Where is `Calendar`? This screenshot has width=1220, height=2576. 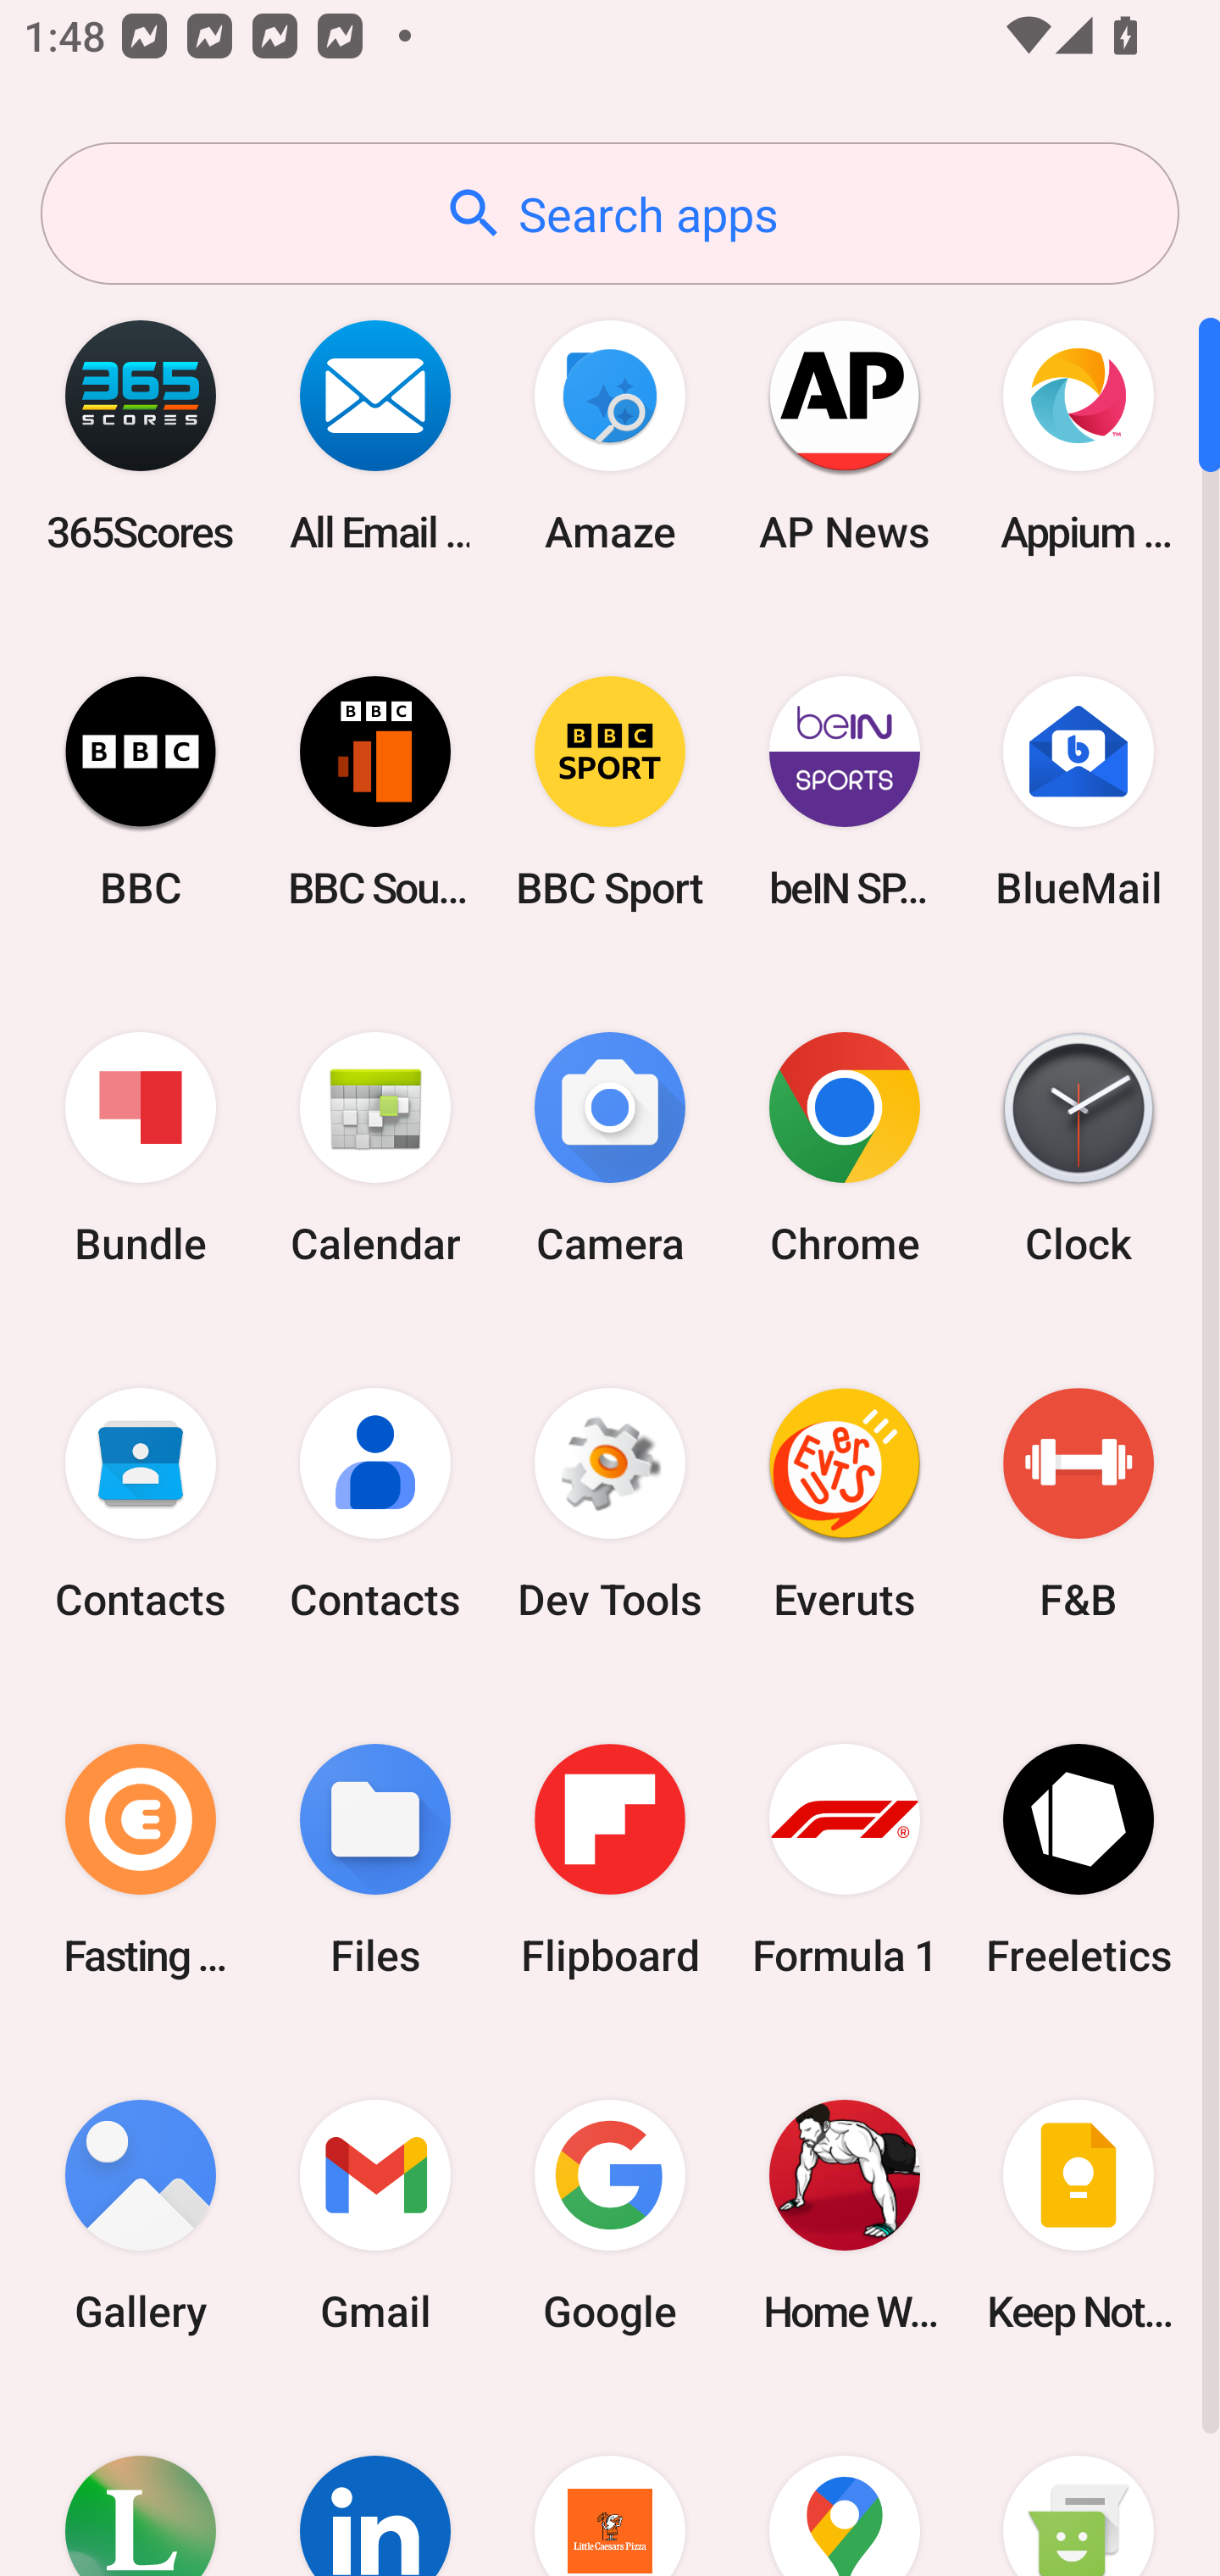
Calendar is located at coordinates (375, 1149).